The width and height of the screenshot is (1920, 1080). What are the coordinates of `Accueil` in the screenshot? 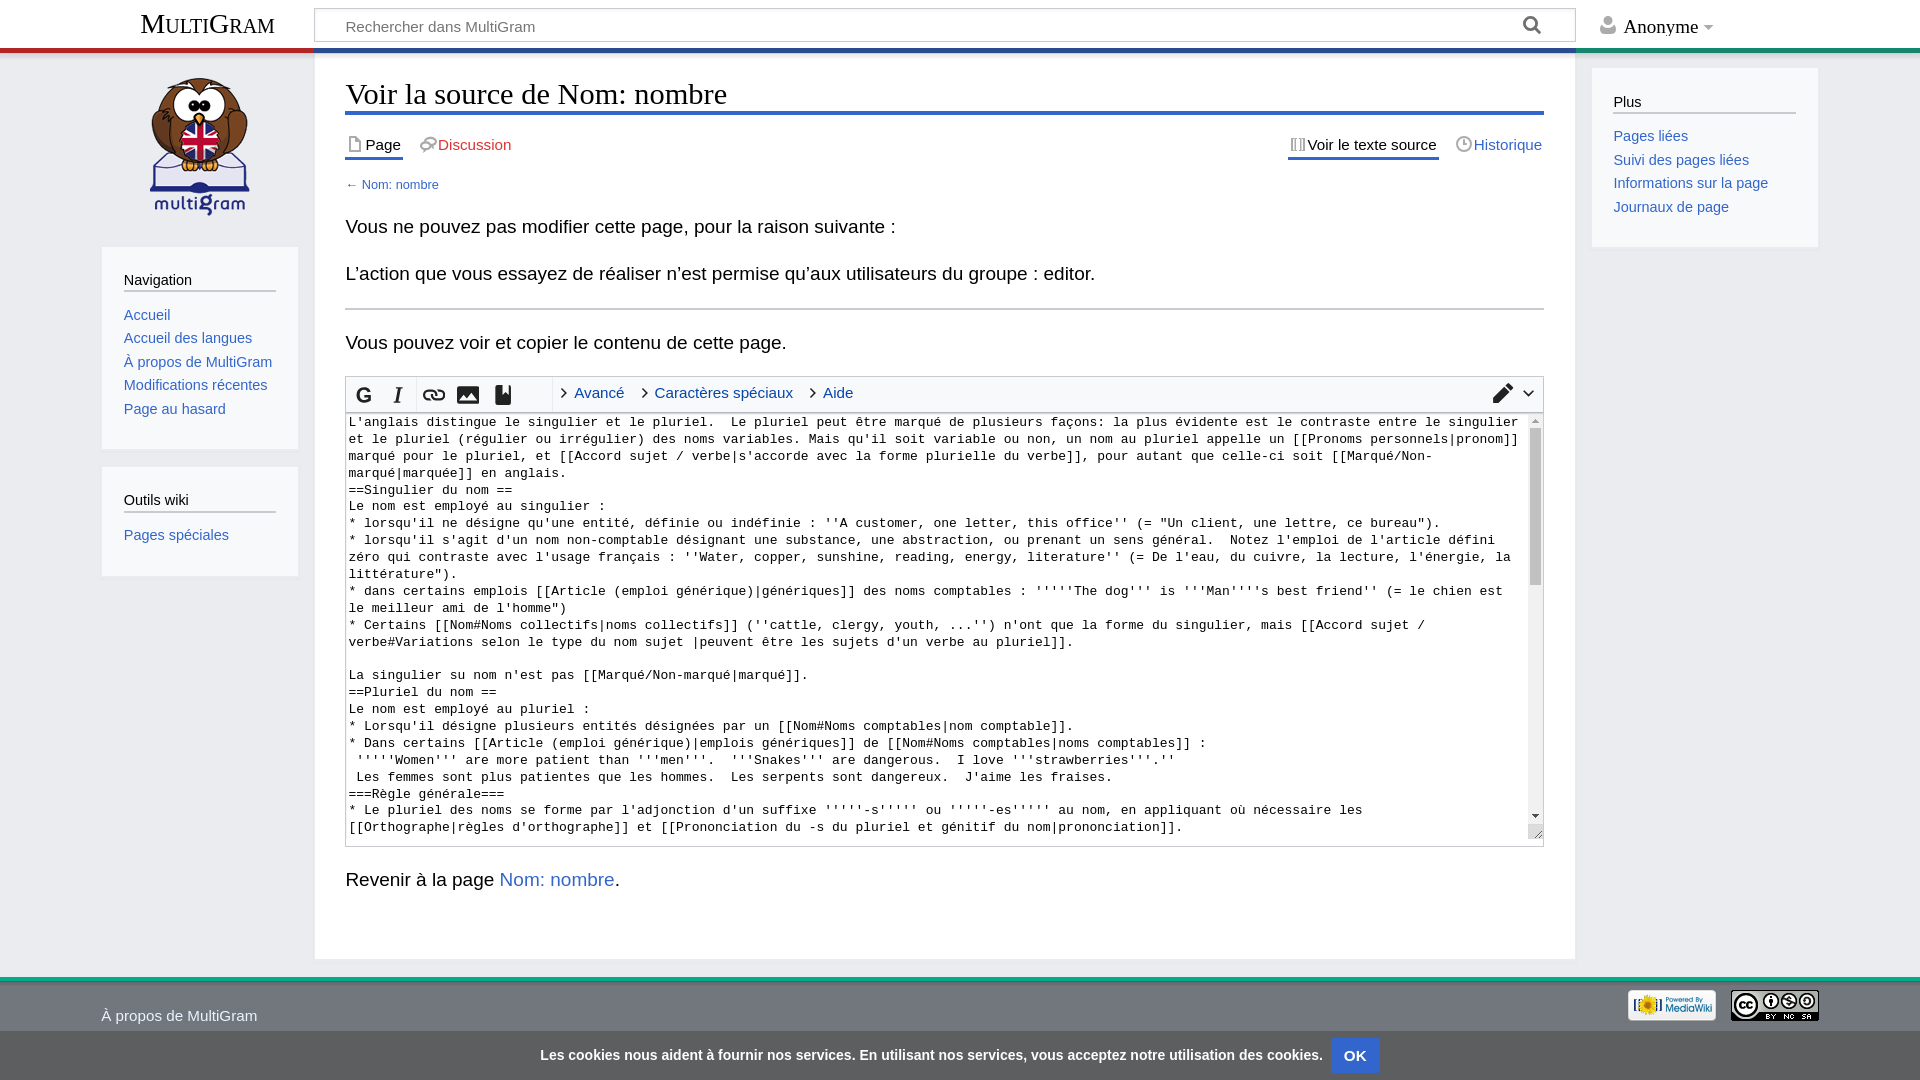 It's located at (148, 315).